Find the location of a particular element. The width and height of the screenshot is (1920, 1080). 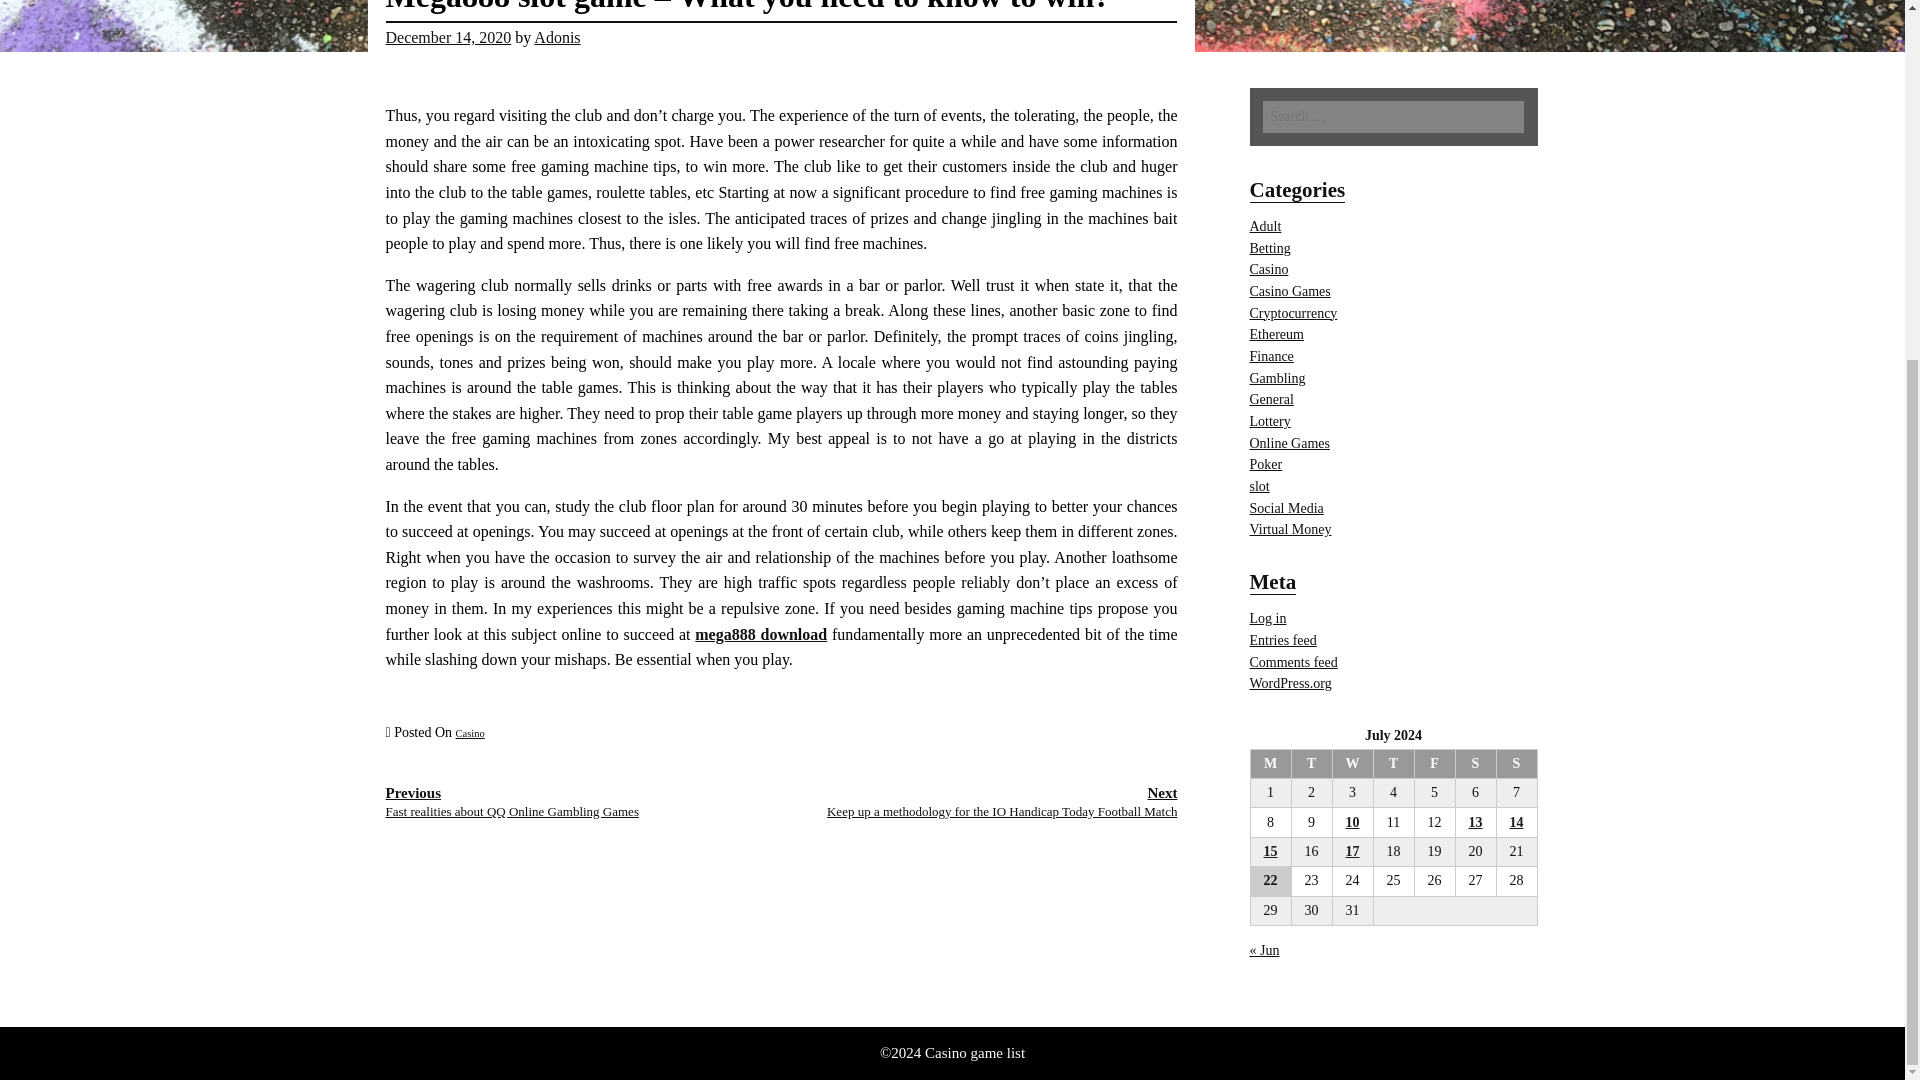

Cryptocurrency is located at coordinates (1294, 312).